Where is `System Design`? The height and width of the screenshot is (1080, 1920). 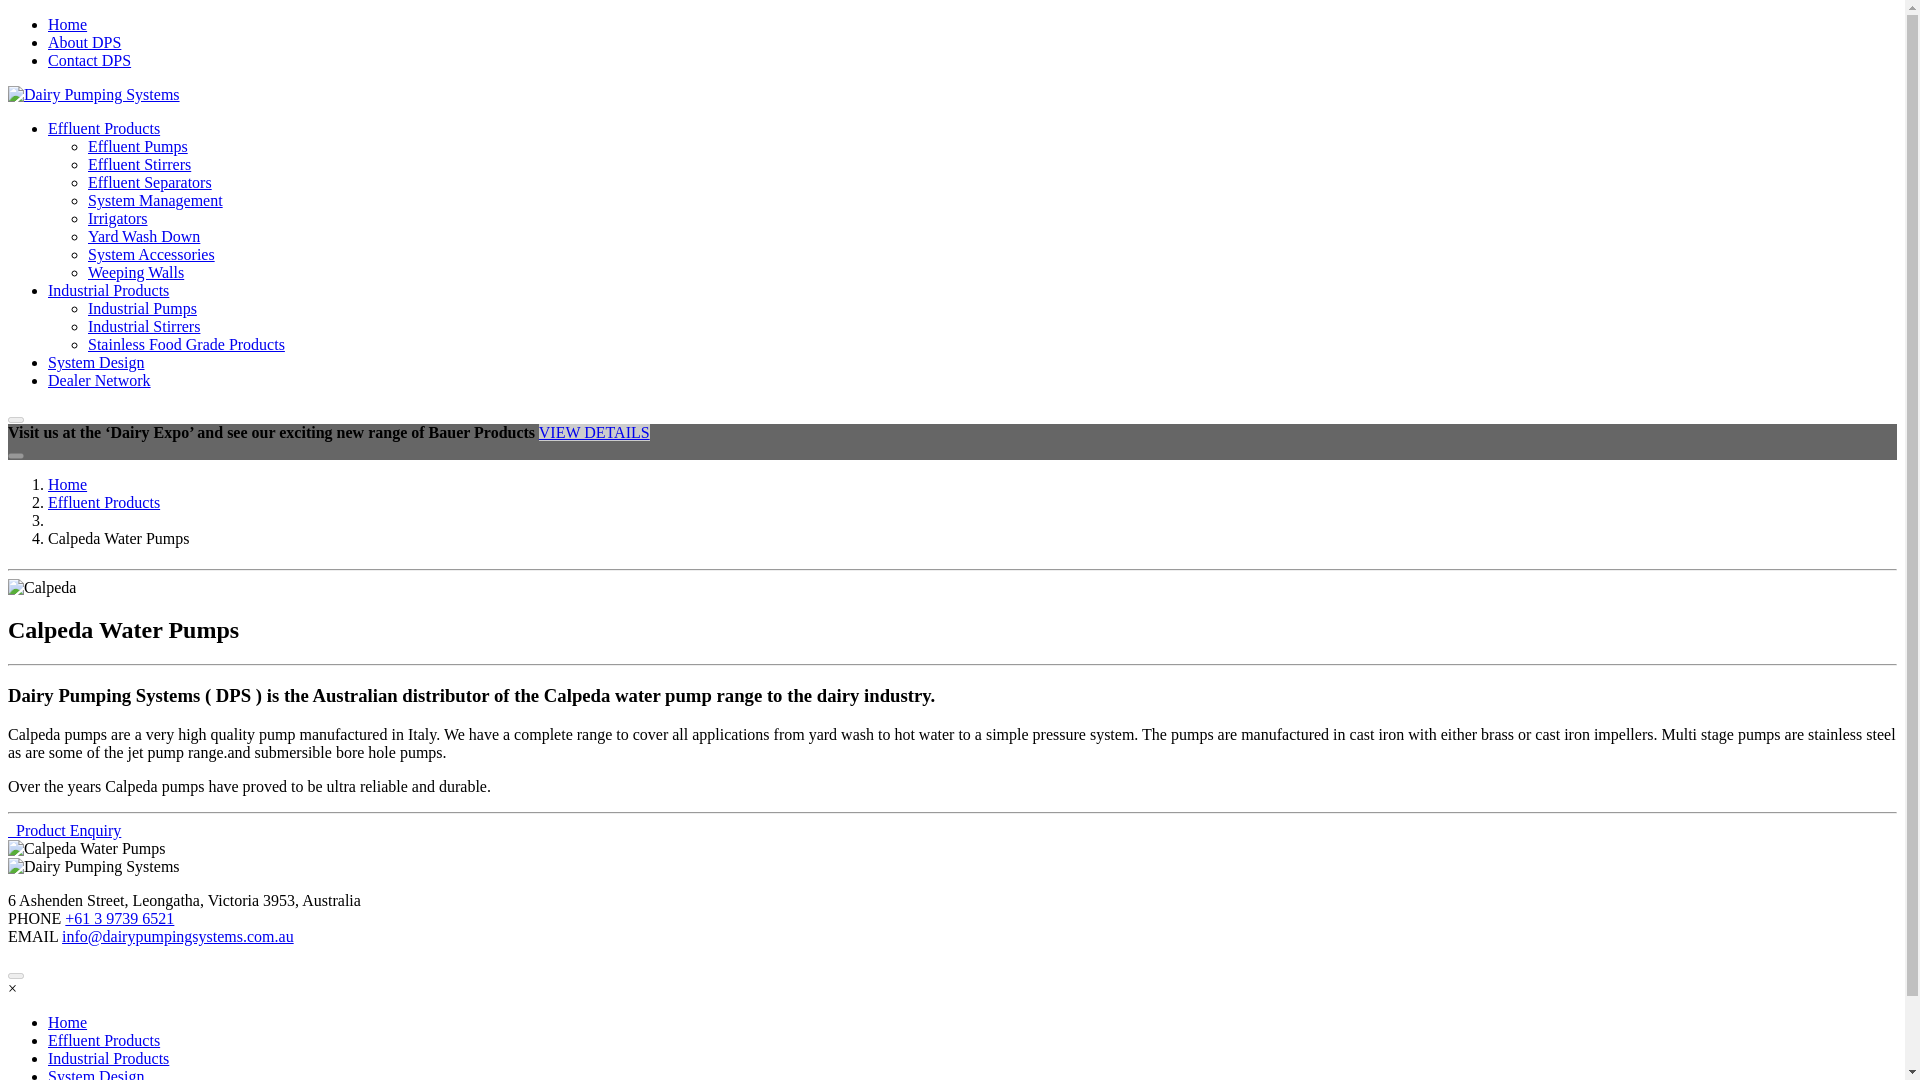
System Design is located at coordinates (96, 362).